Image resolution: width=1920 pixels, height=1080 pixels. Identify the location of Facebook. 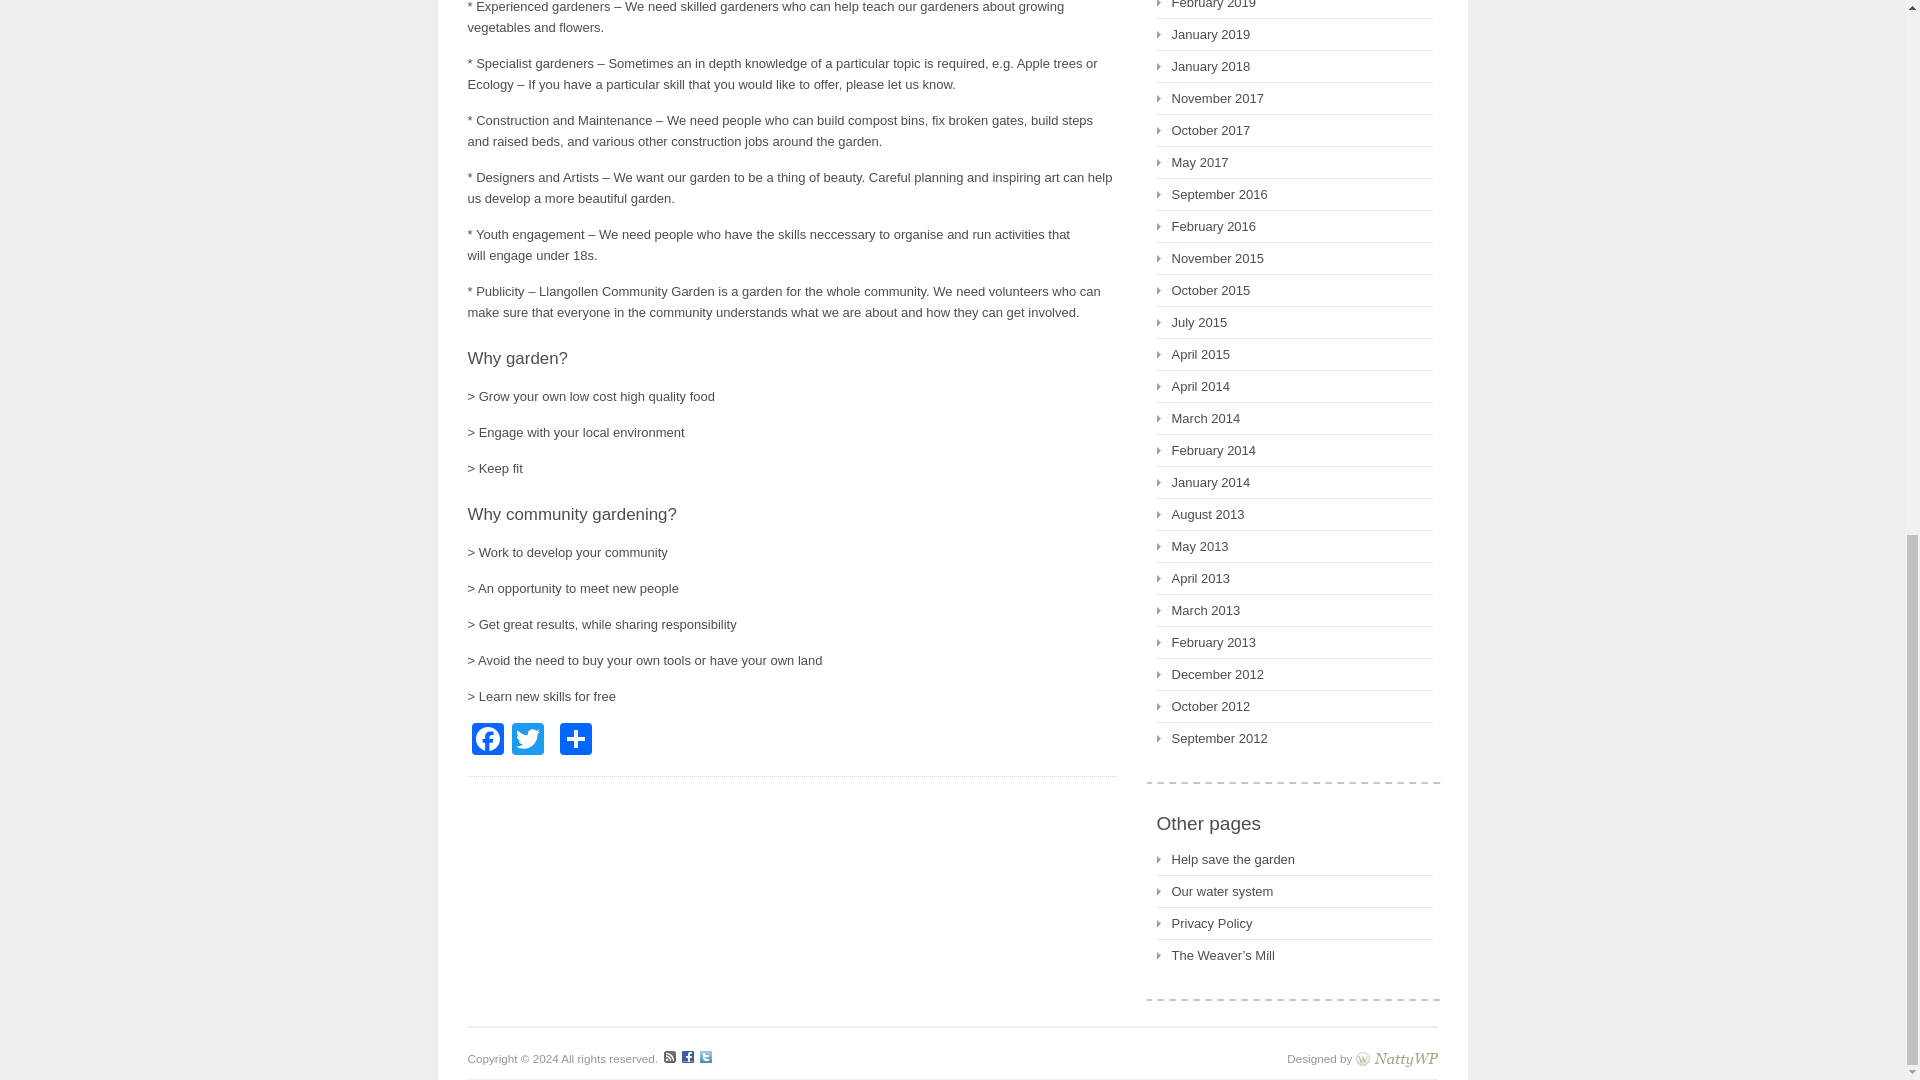
(488, 741).